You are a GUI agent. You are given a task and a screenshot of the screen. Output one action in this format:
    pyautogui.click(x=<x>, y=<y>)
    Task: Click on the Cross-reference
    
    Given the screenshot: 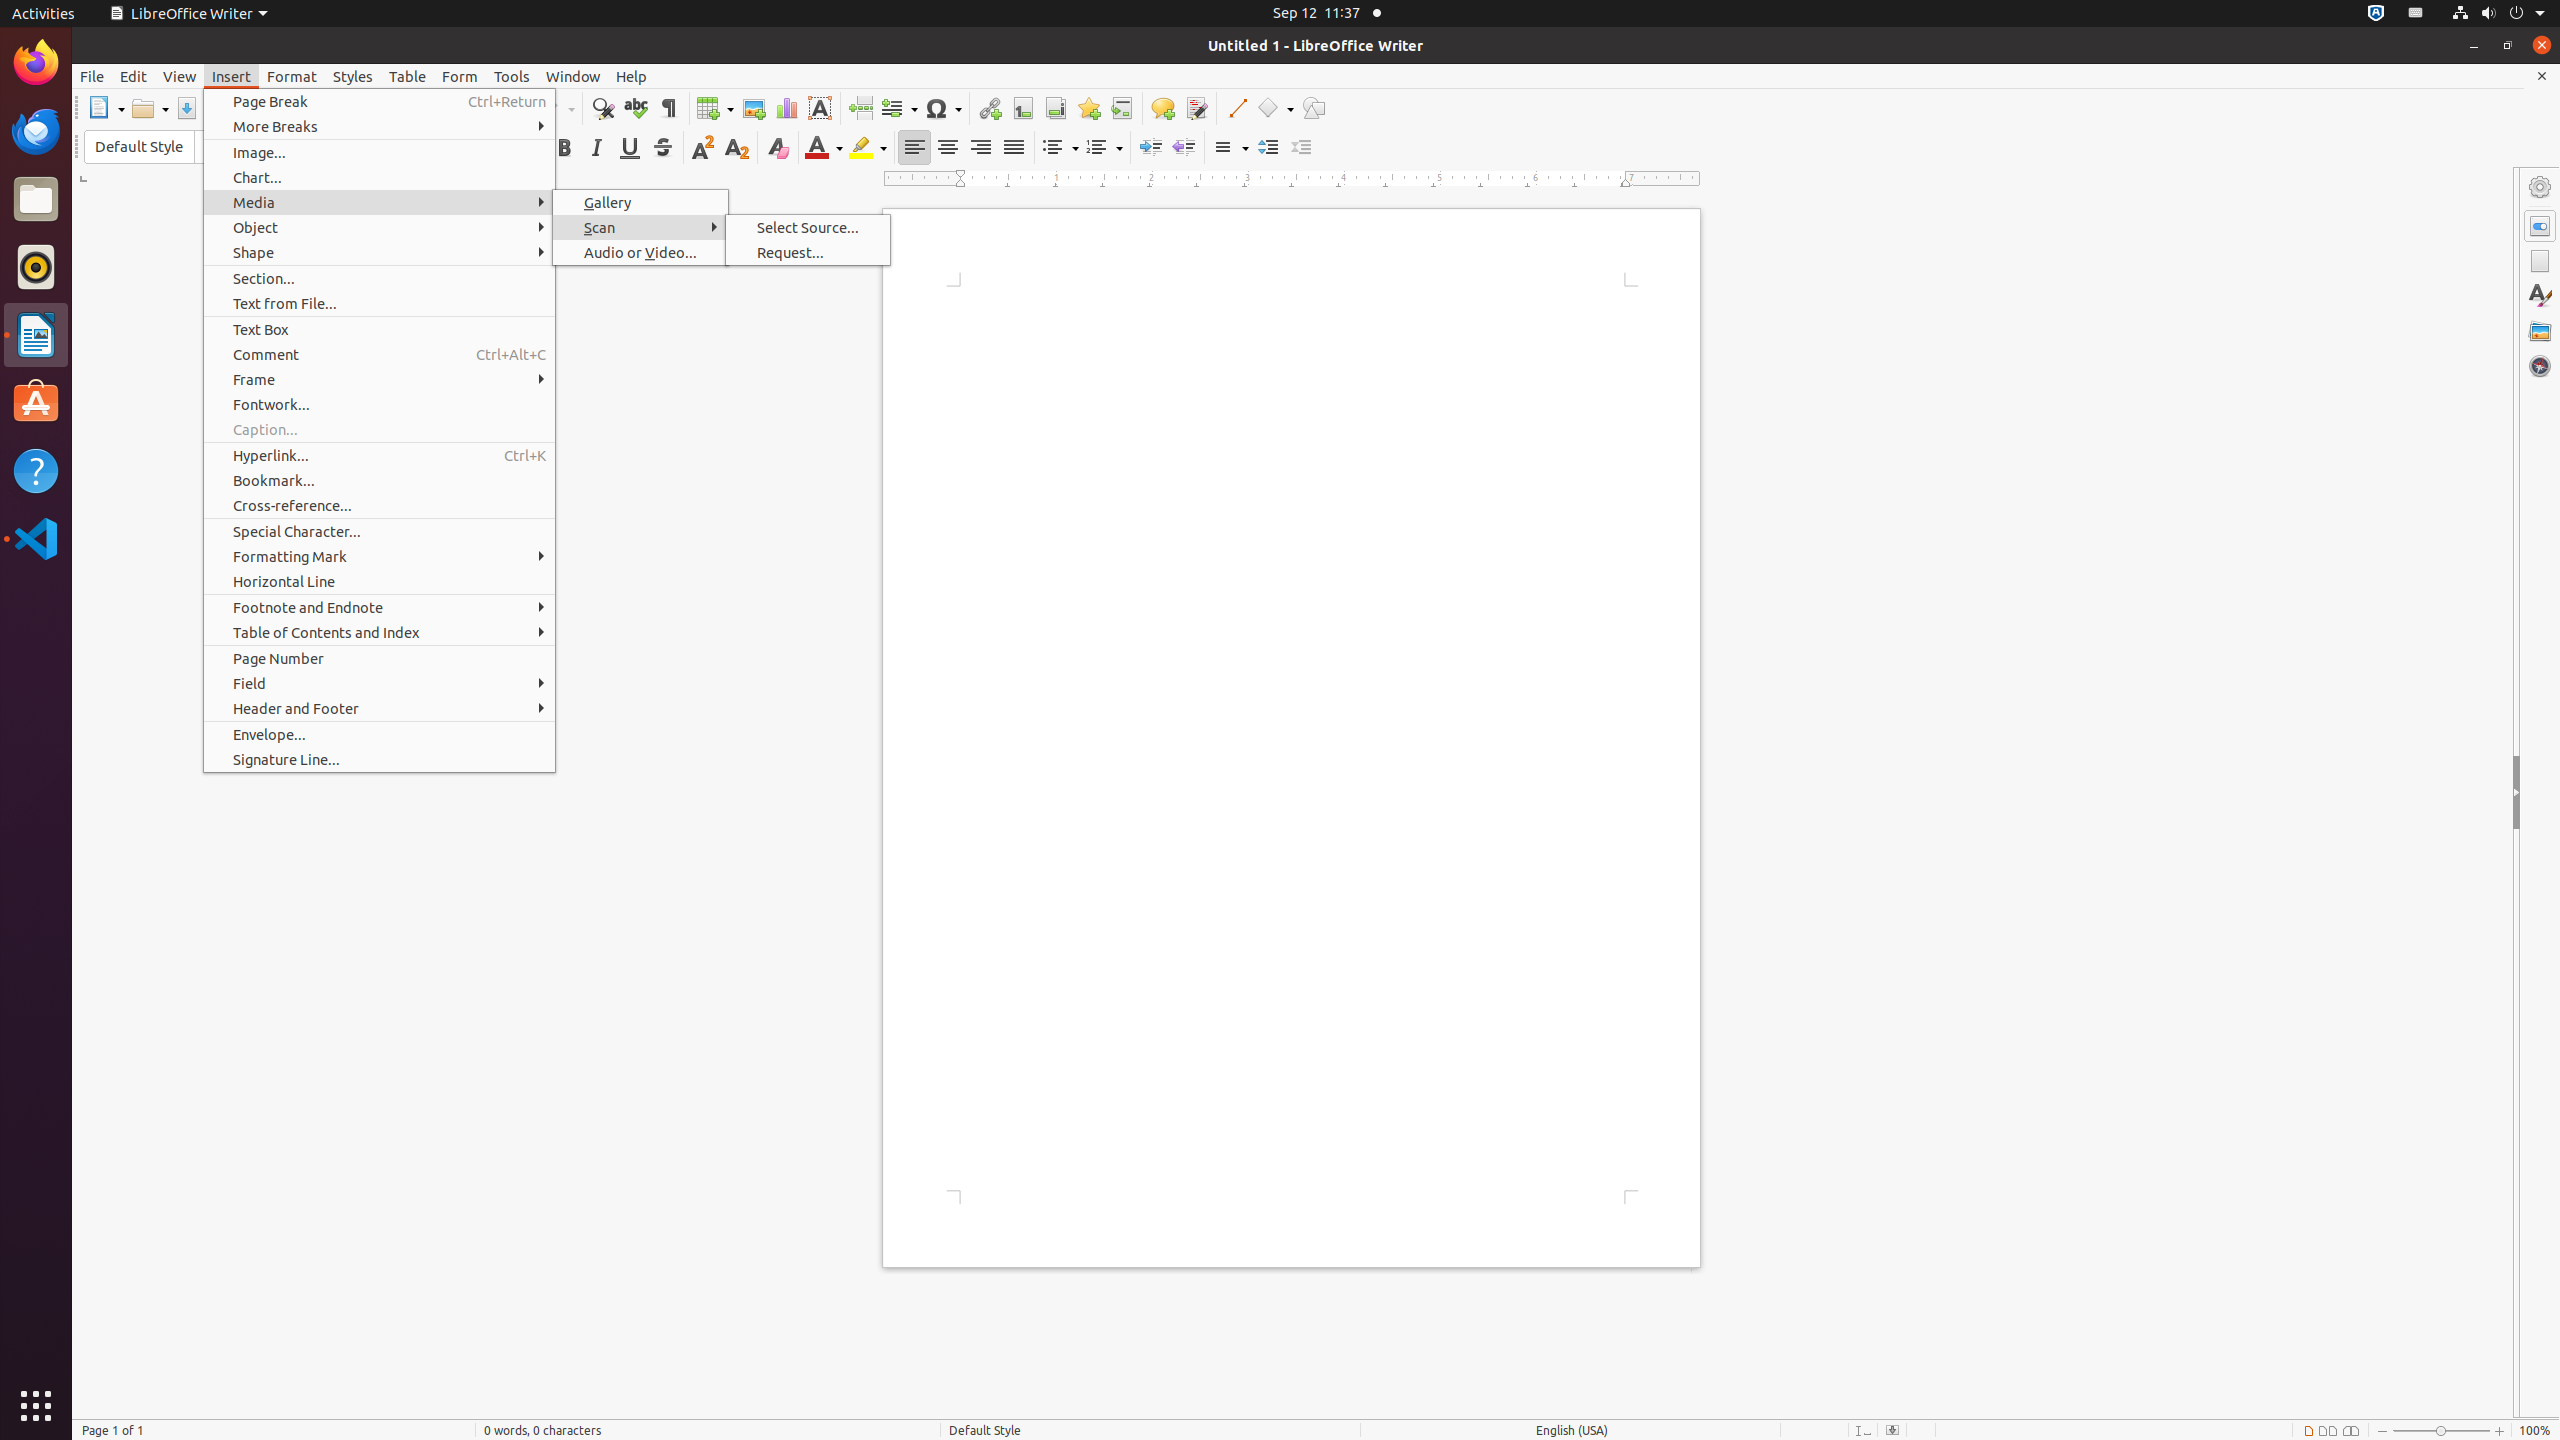 What is the action you would take?
    pyautogui.click(x=1122, y=108)
    